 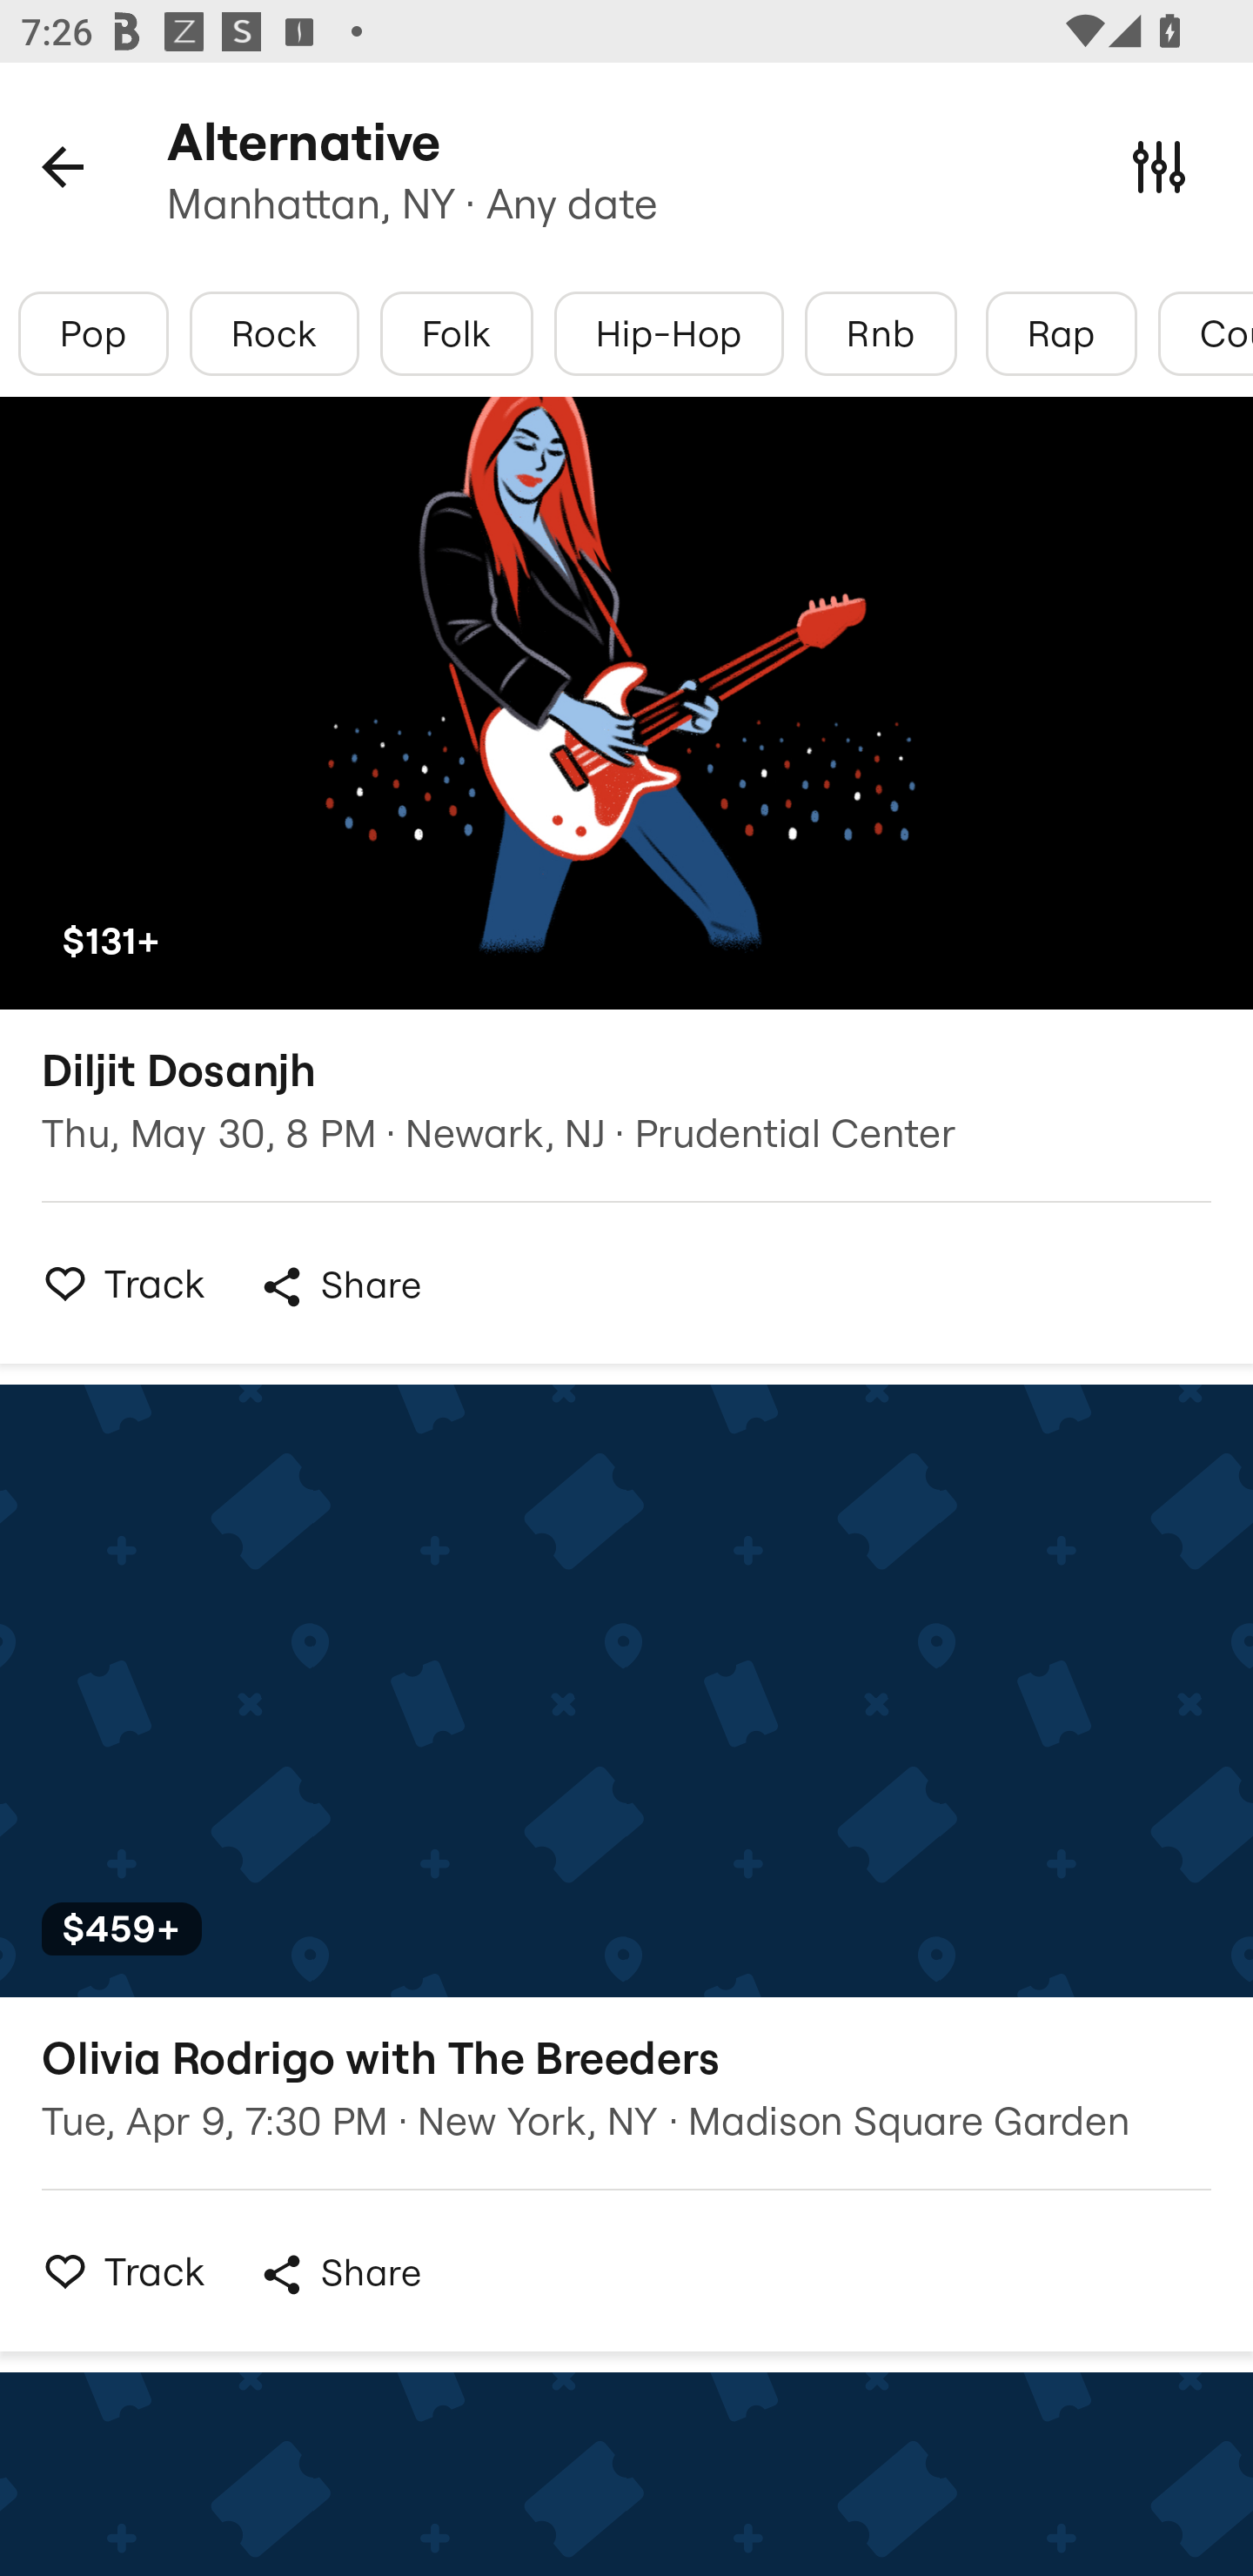 I want to click on Folk, so click(x=456, y=333).